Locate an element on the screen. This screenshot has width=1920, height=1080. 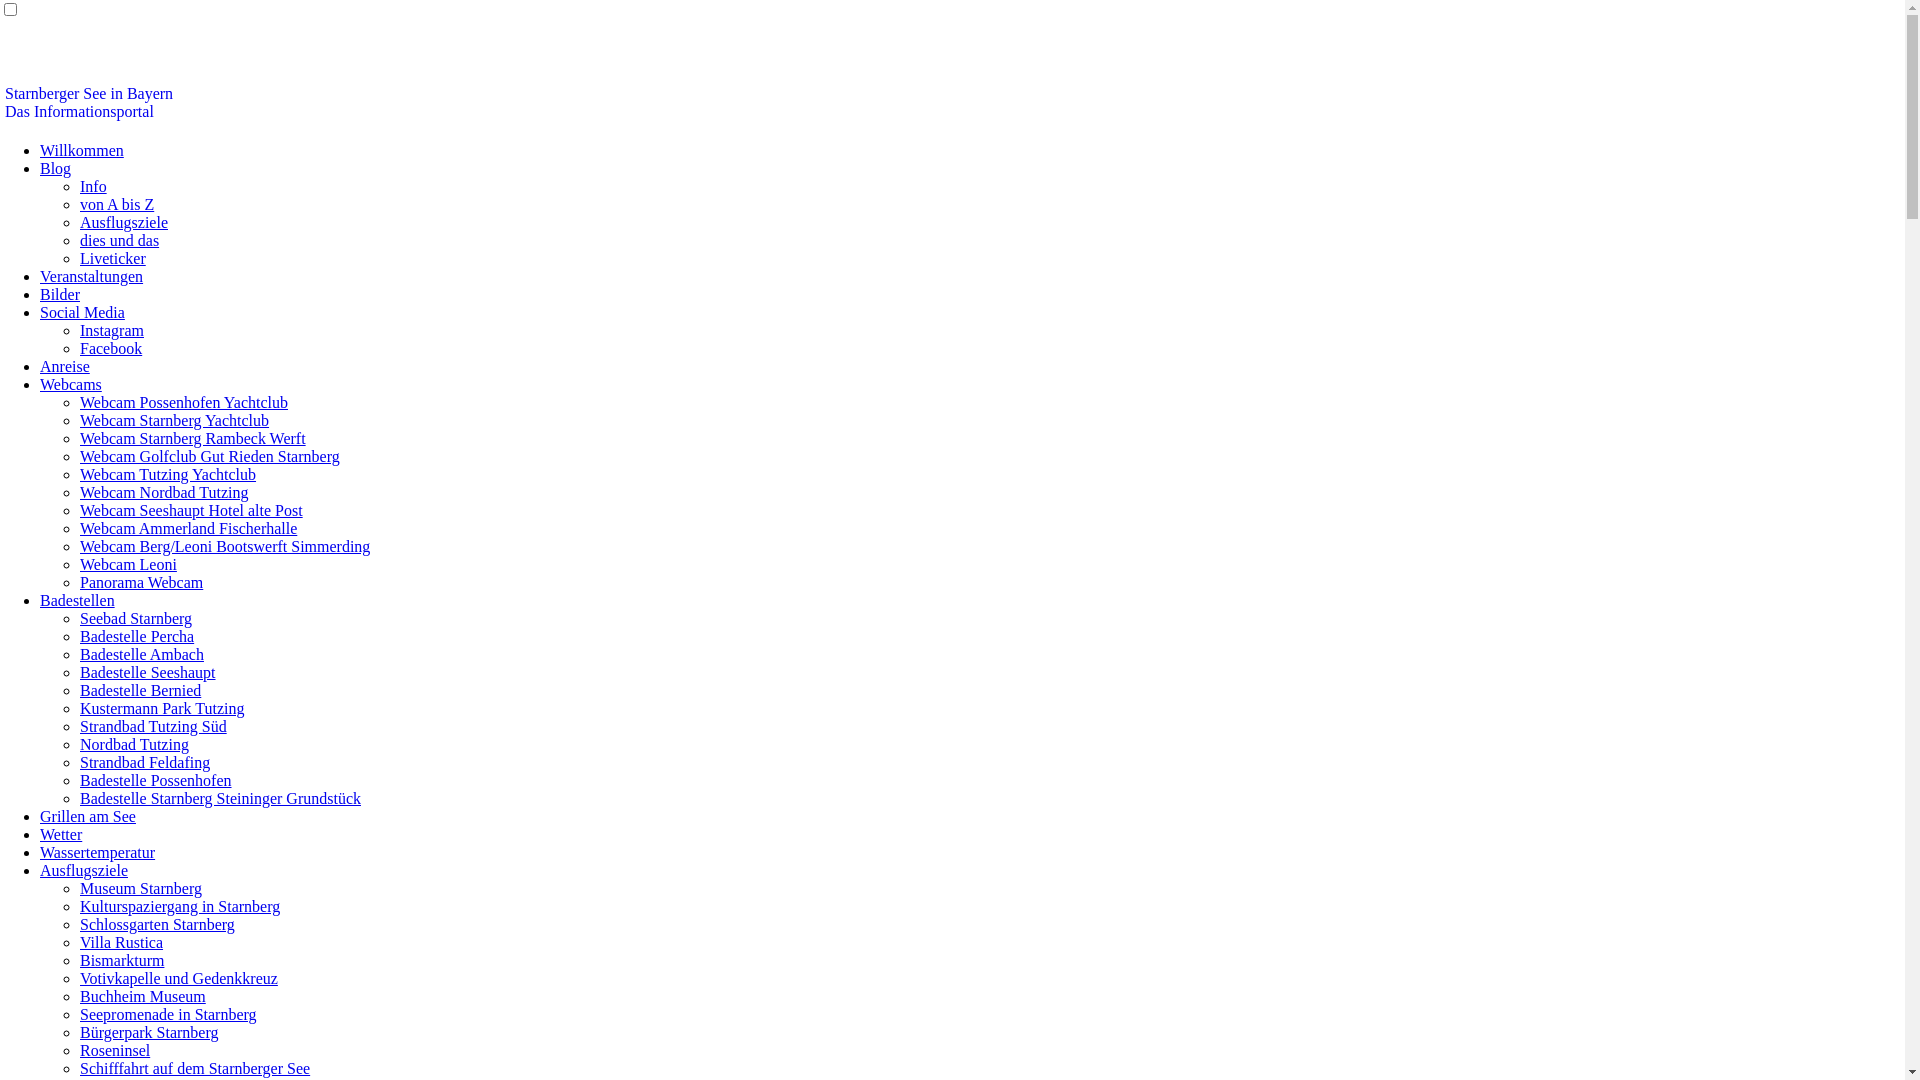
Veranstaltungen is located at coordinates (92, 276).